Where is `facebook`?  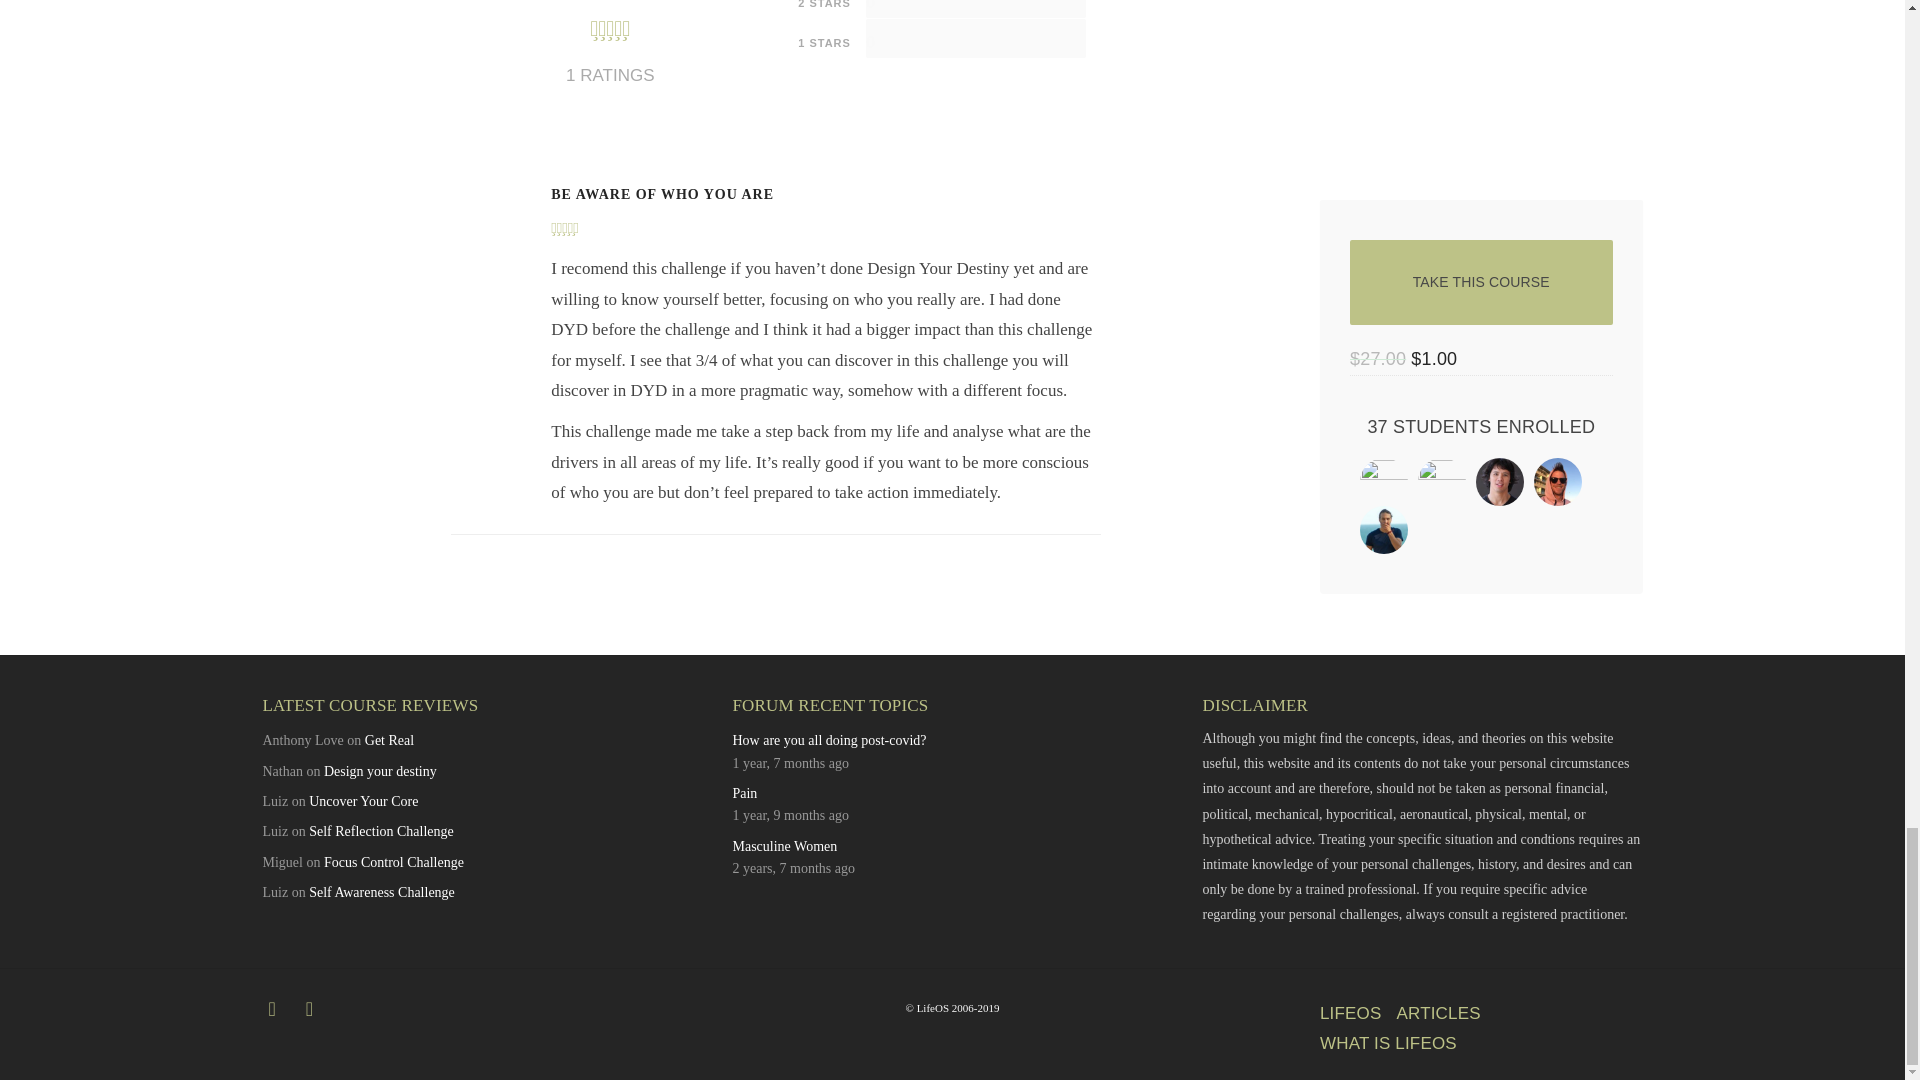
facebook is located at coordinates (310, 1008).